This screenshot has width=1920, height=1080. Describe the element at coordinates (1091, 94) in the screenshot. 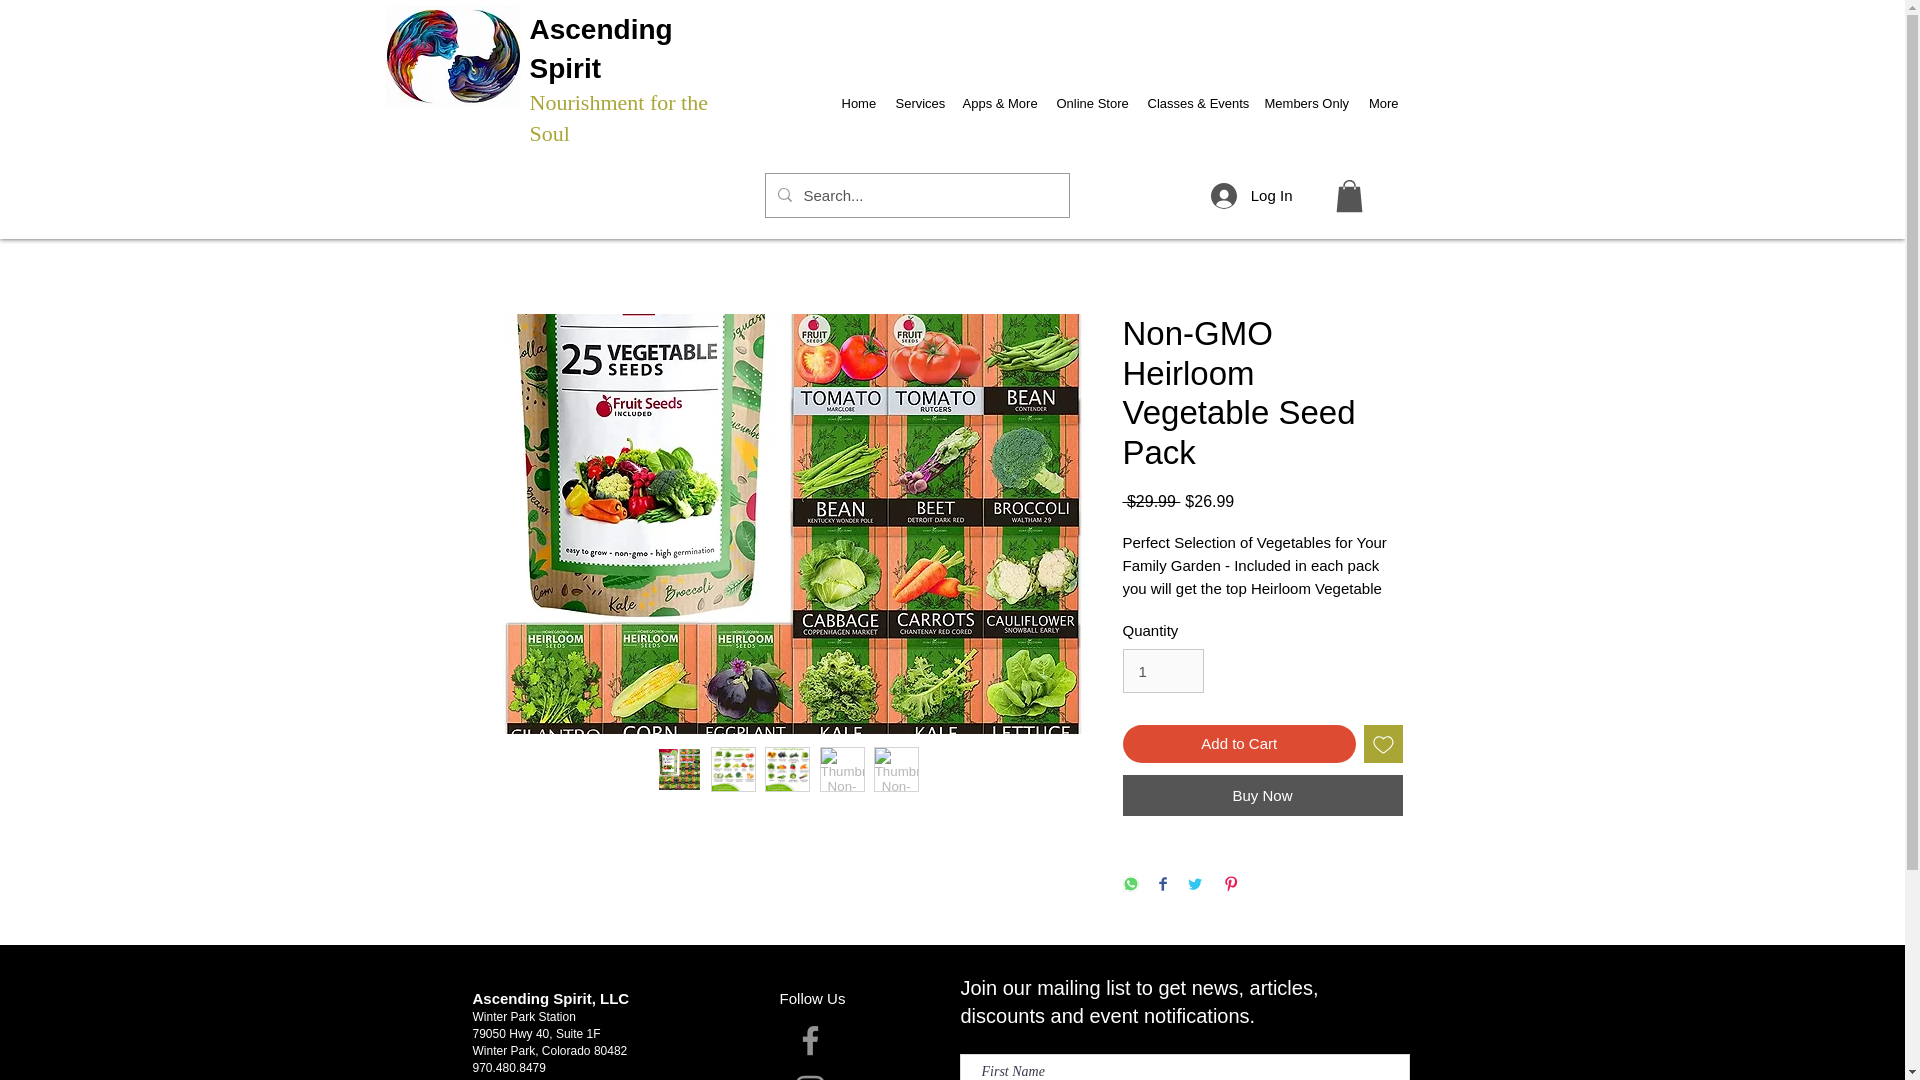

I see `Online Store` at that location.